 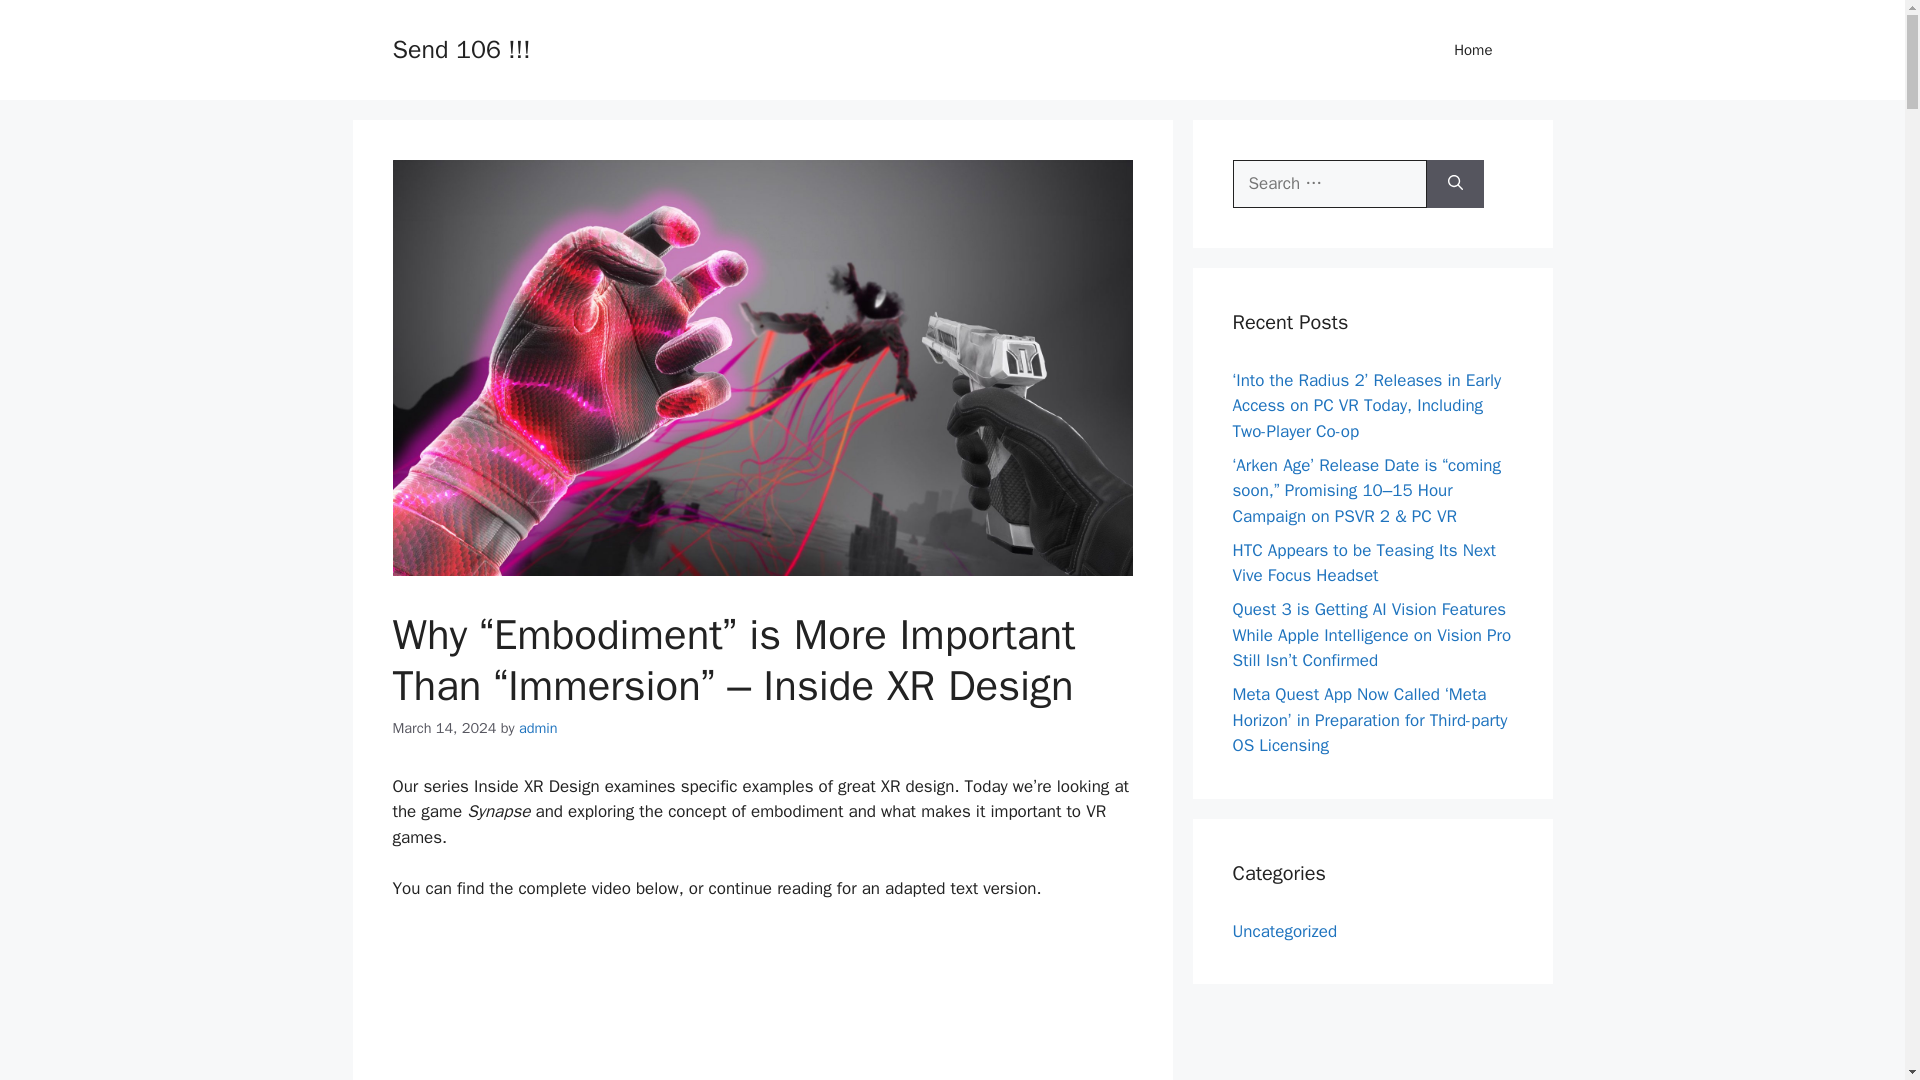 What do you see at coordinates (1364, 564) in the screenshot?
I see `HTC Appears to be Teasing Its Next Vive Focus Headset` at bounding box center [1364, 564].